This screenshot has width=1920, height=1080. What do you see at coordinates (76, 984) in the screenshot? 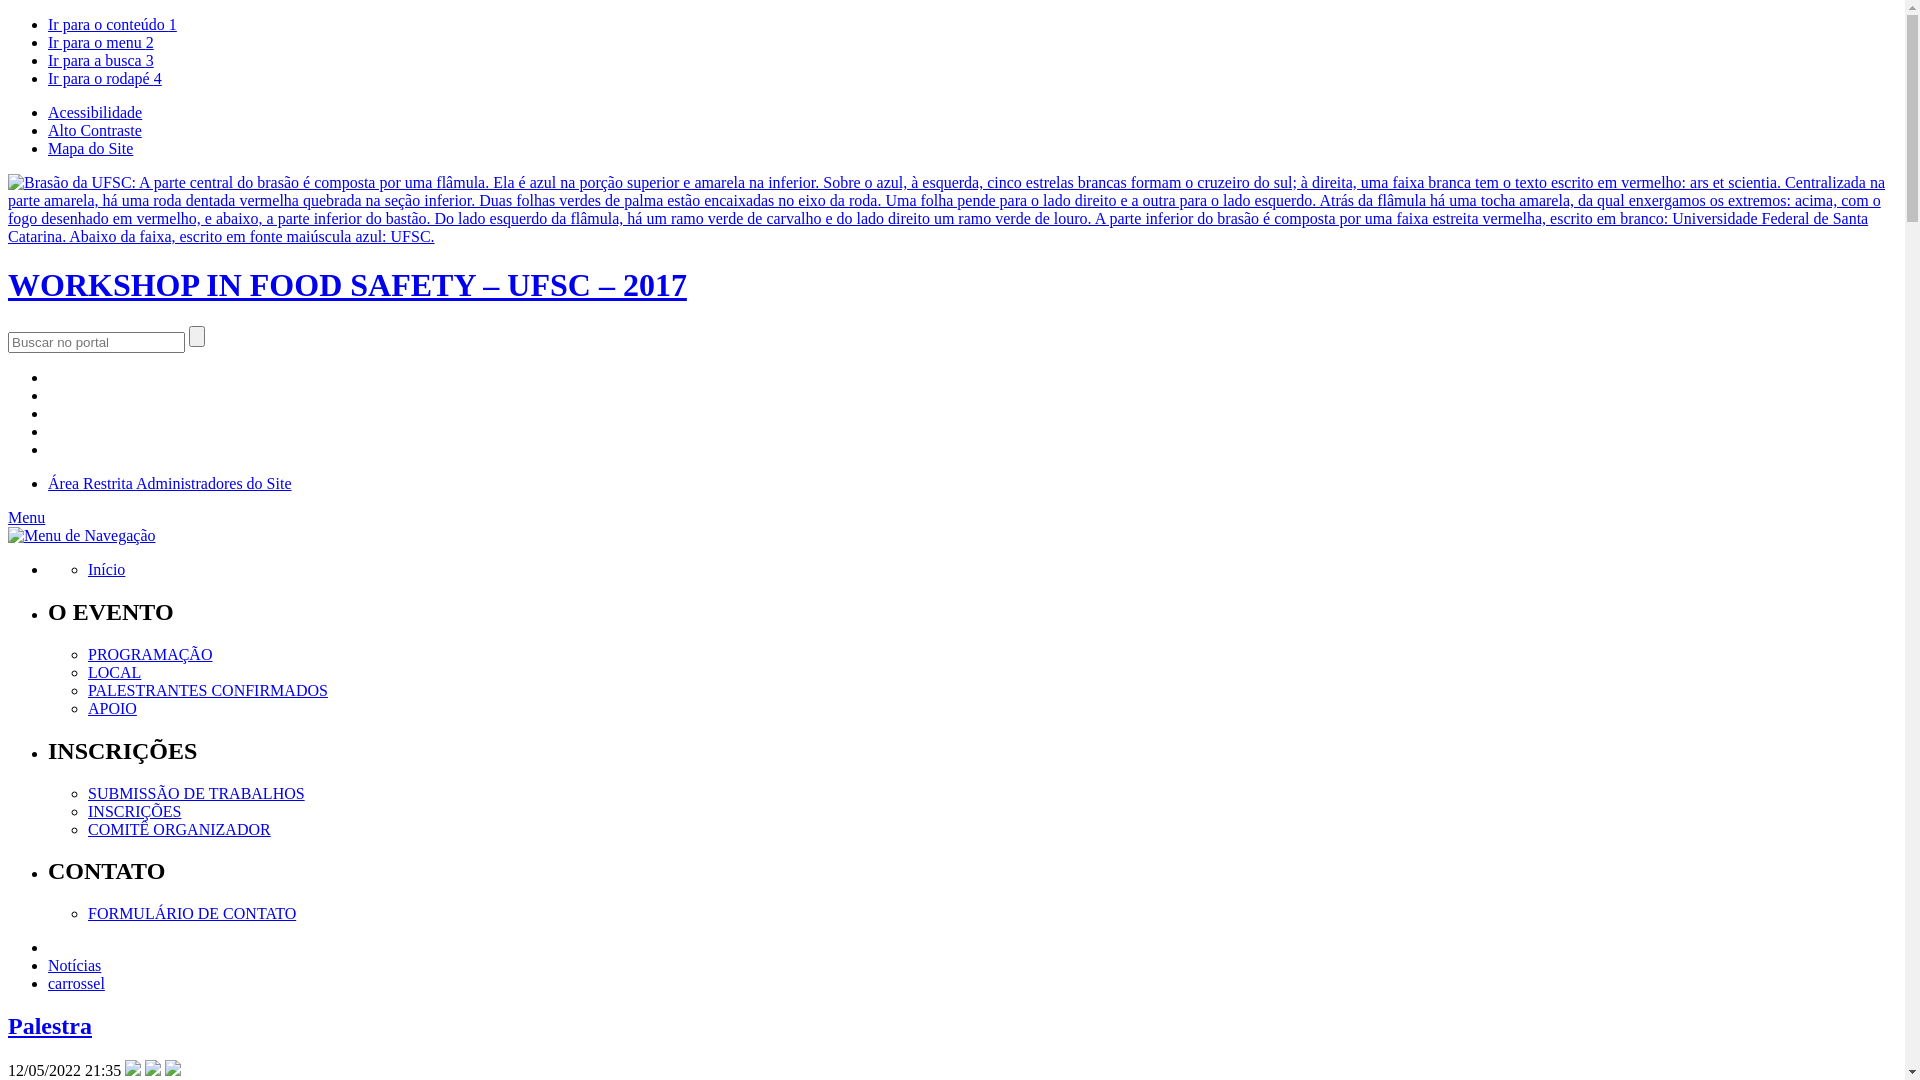
I see `carrossel` at bounding box center [76, 984].